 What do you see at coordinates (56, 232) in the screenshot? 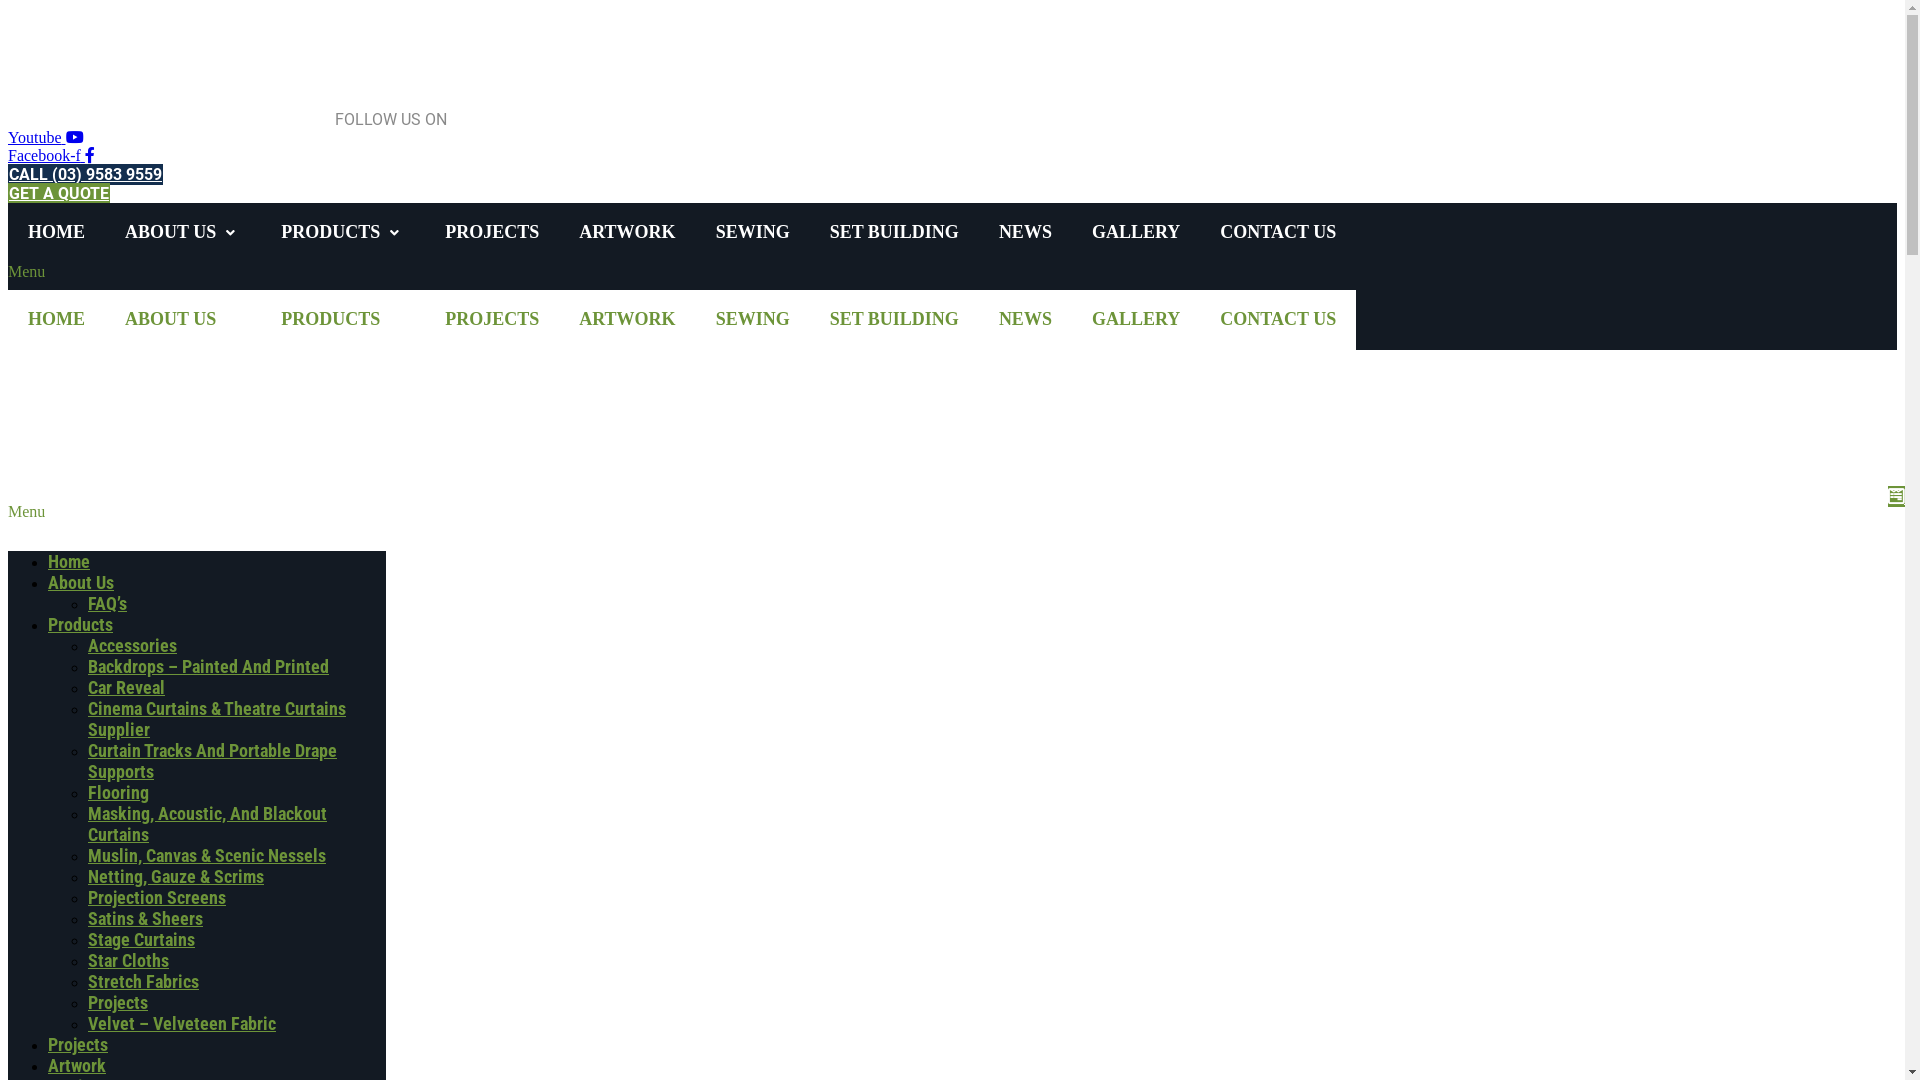
I see `HOME` at bounding box center [56, 232].